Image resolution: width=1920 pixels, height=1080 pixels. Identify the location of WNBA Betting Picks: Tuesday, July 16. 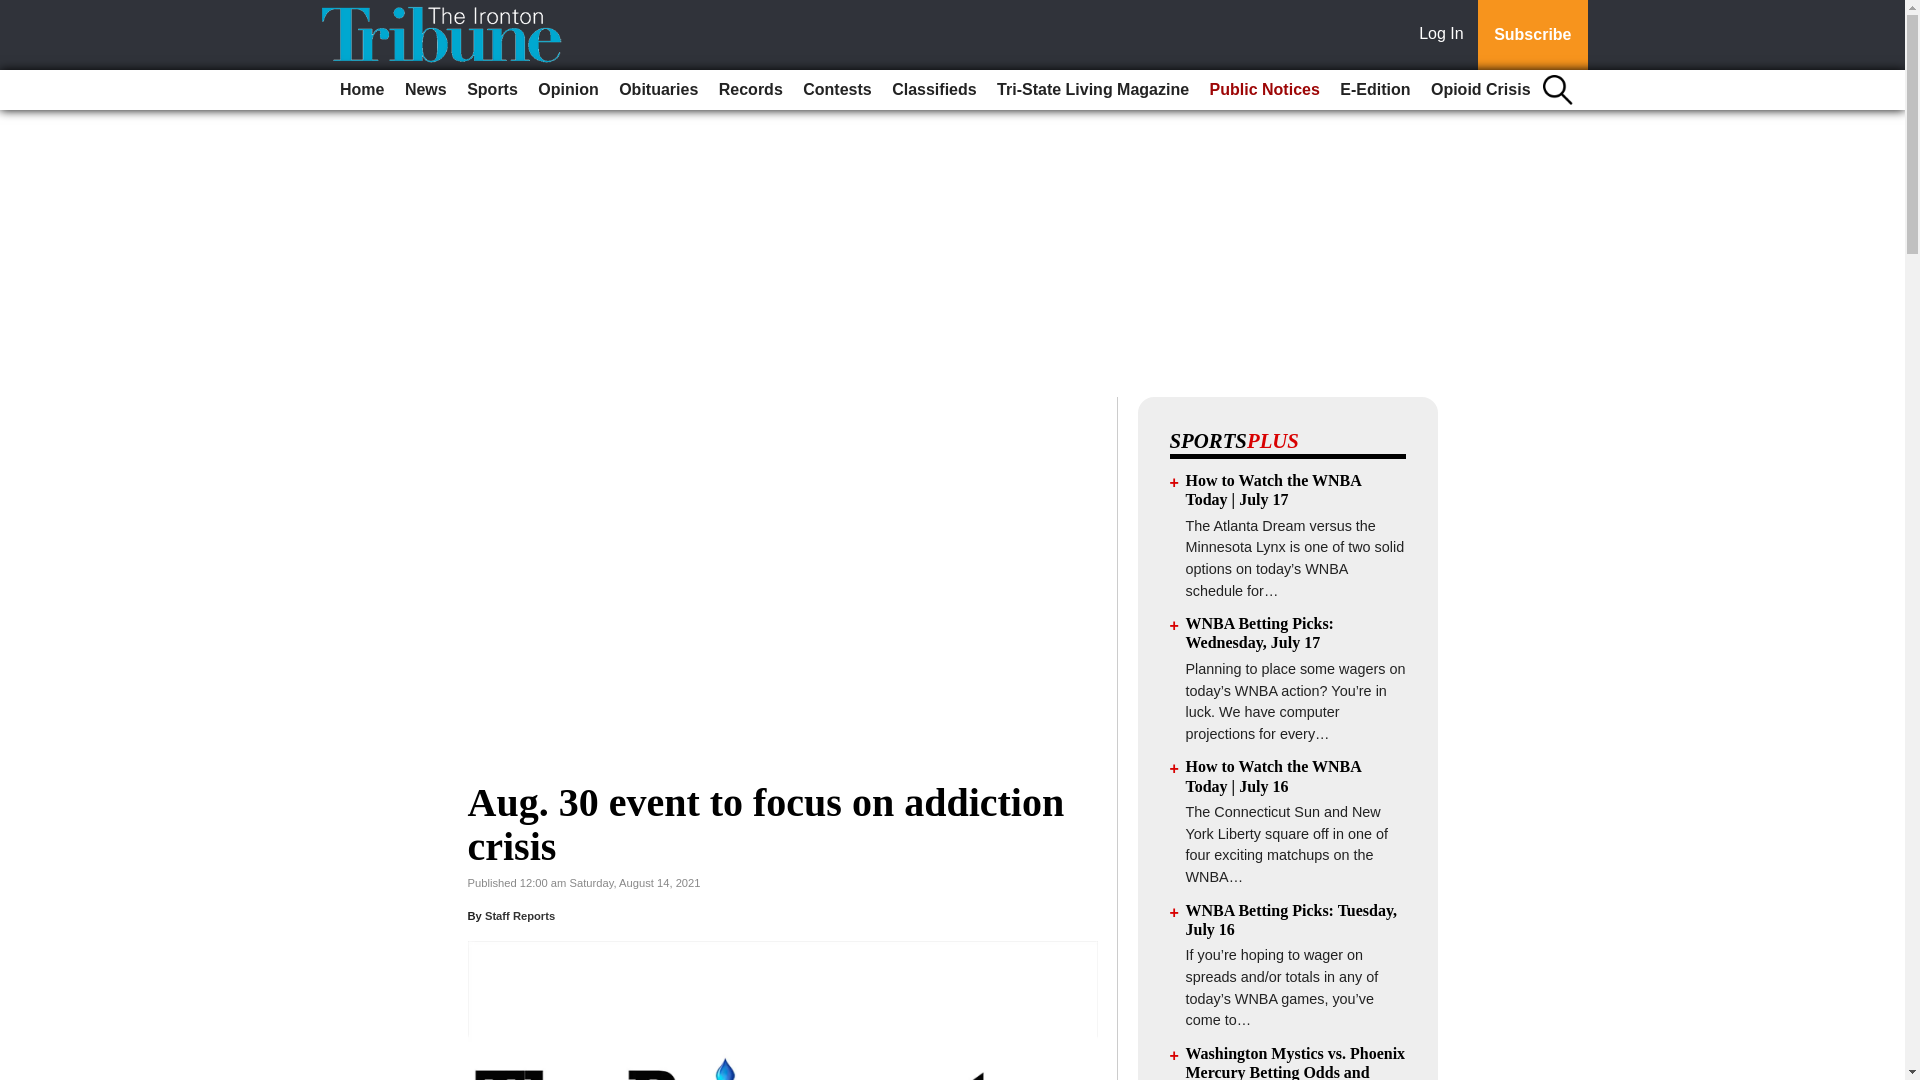
(1292, 920).